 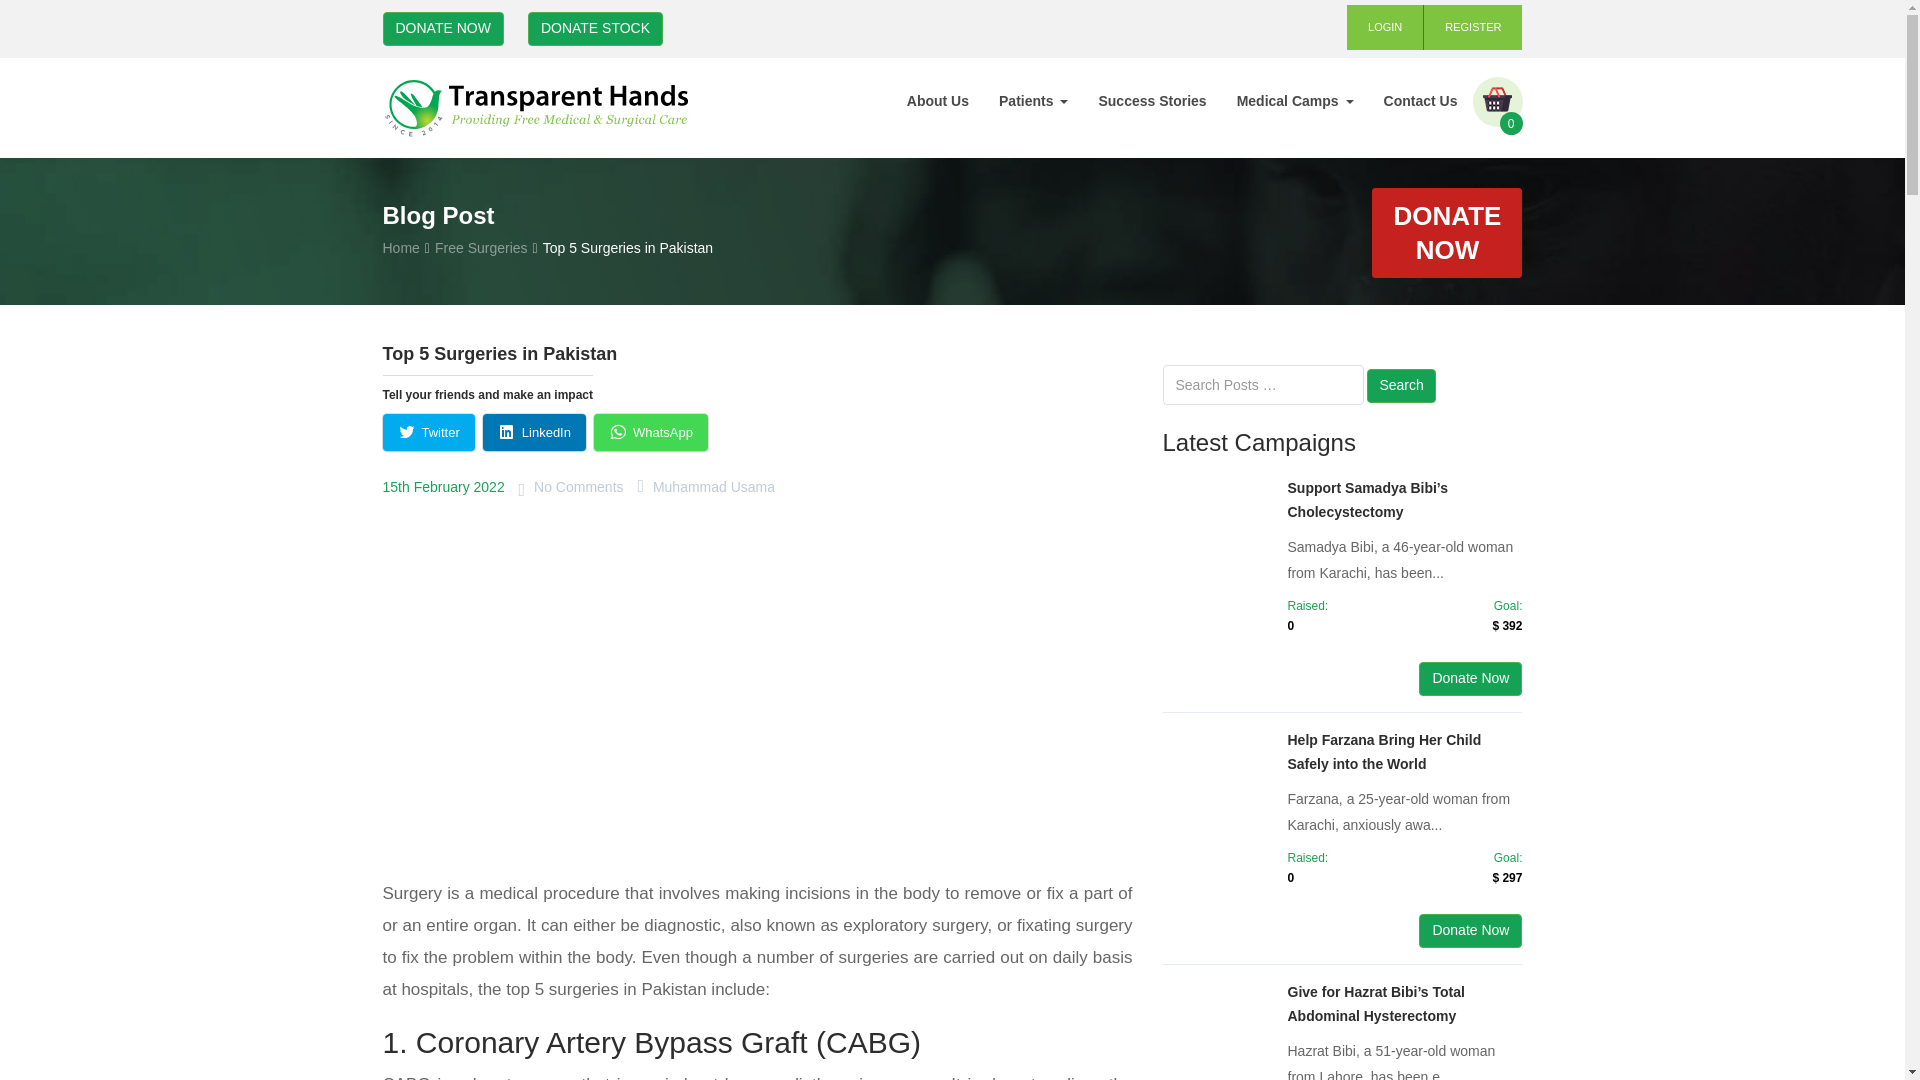 I want to click on No Comments, so click(x=578, y=486).